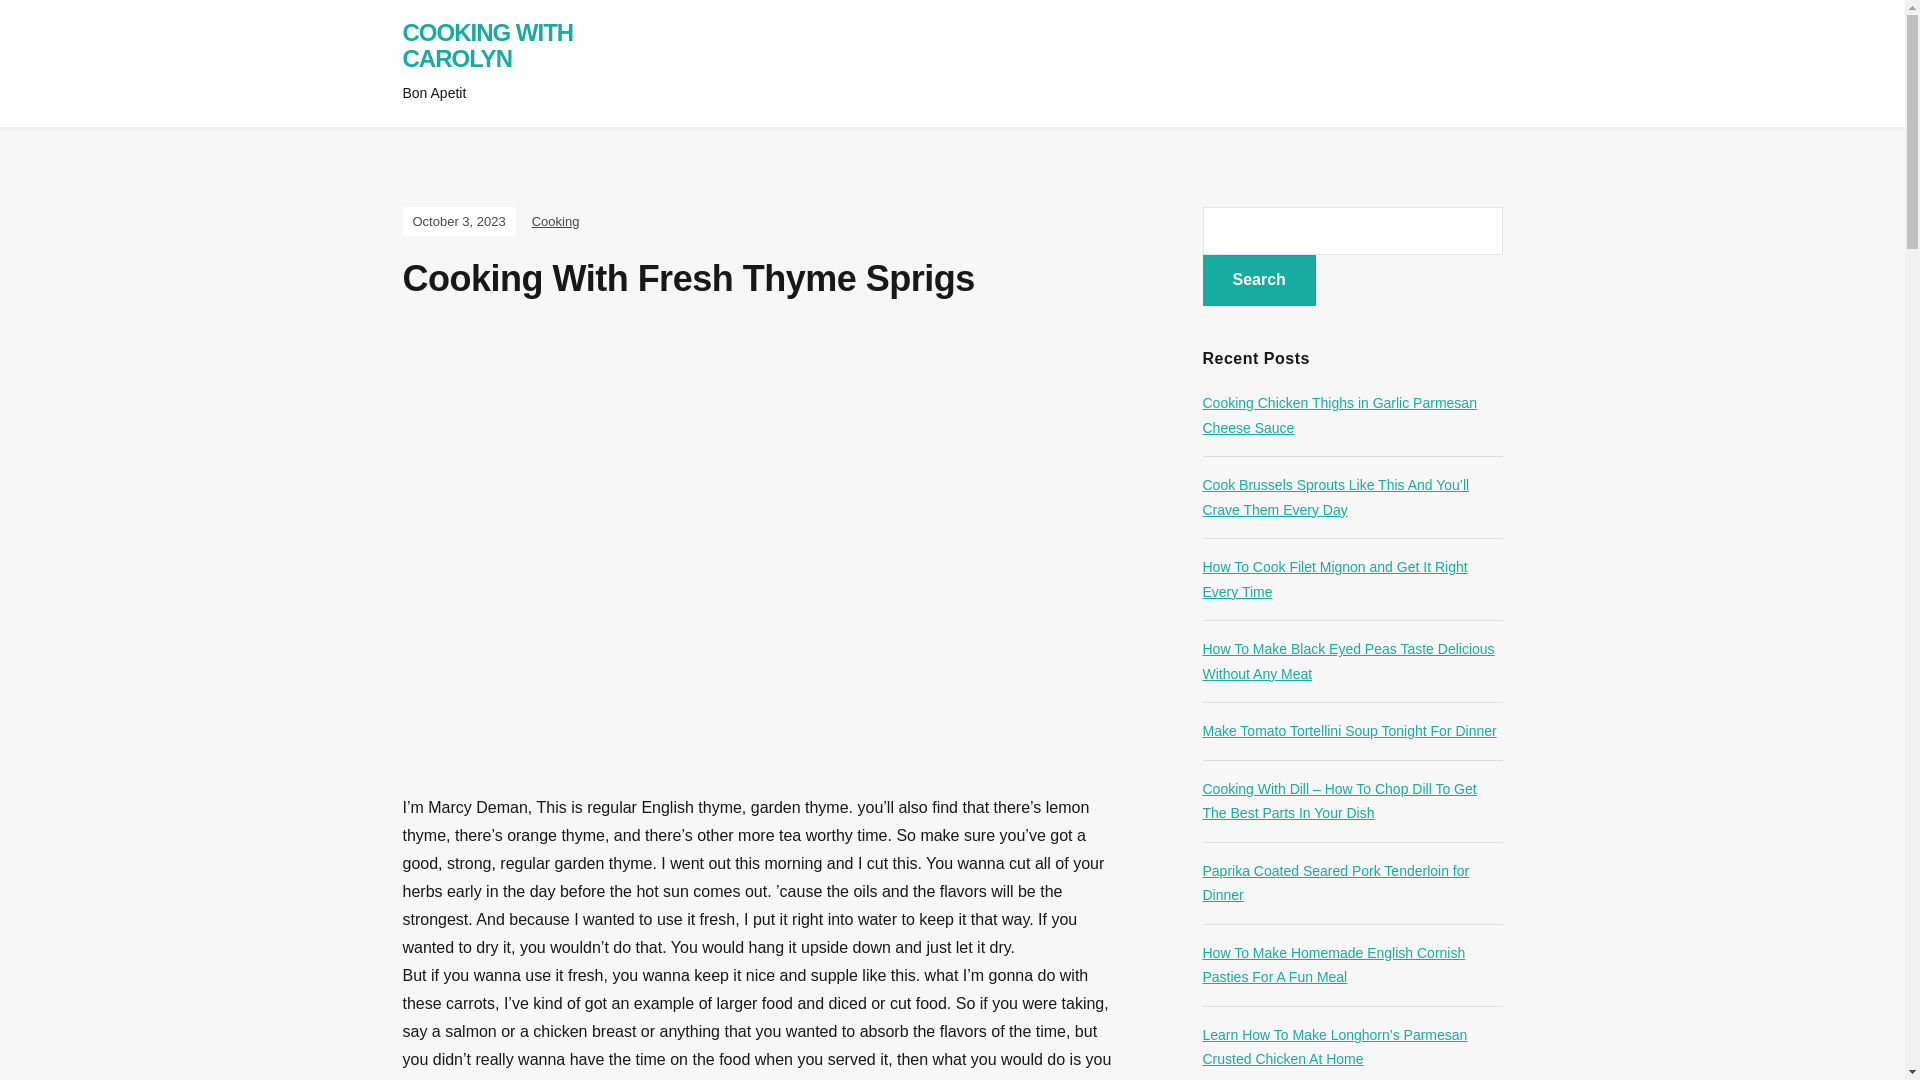  I want to click on Paprika Coated Seared Pork Tenderloin for Dinner, so click(1334, 882).